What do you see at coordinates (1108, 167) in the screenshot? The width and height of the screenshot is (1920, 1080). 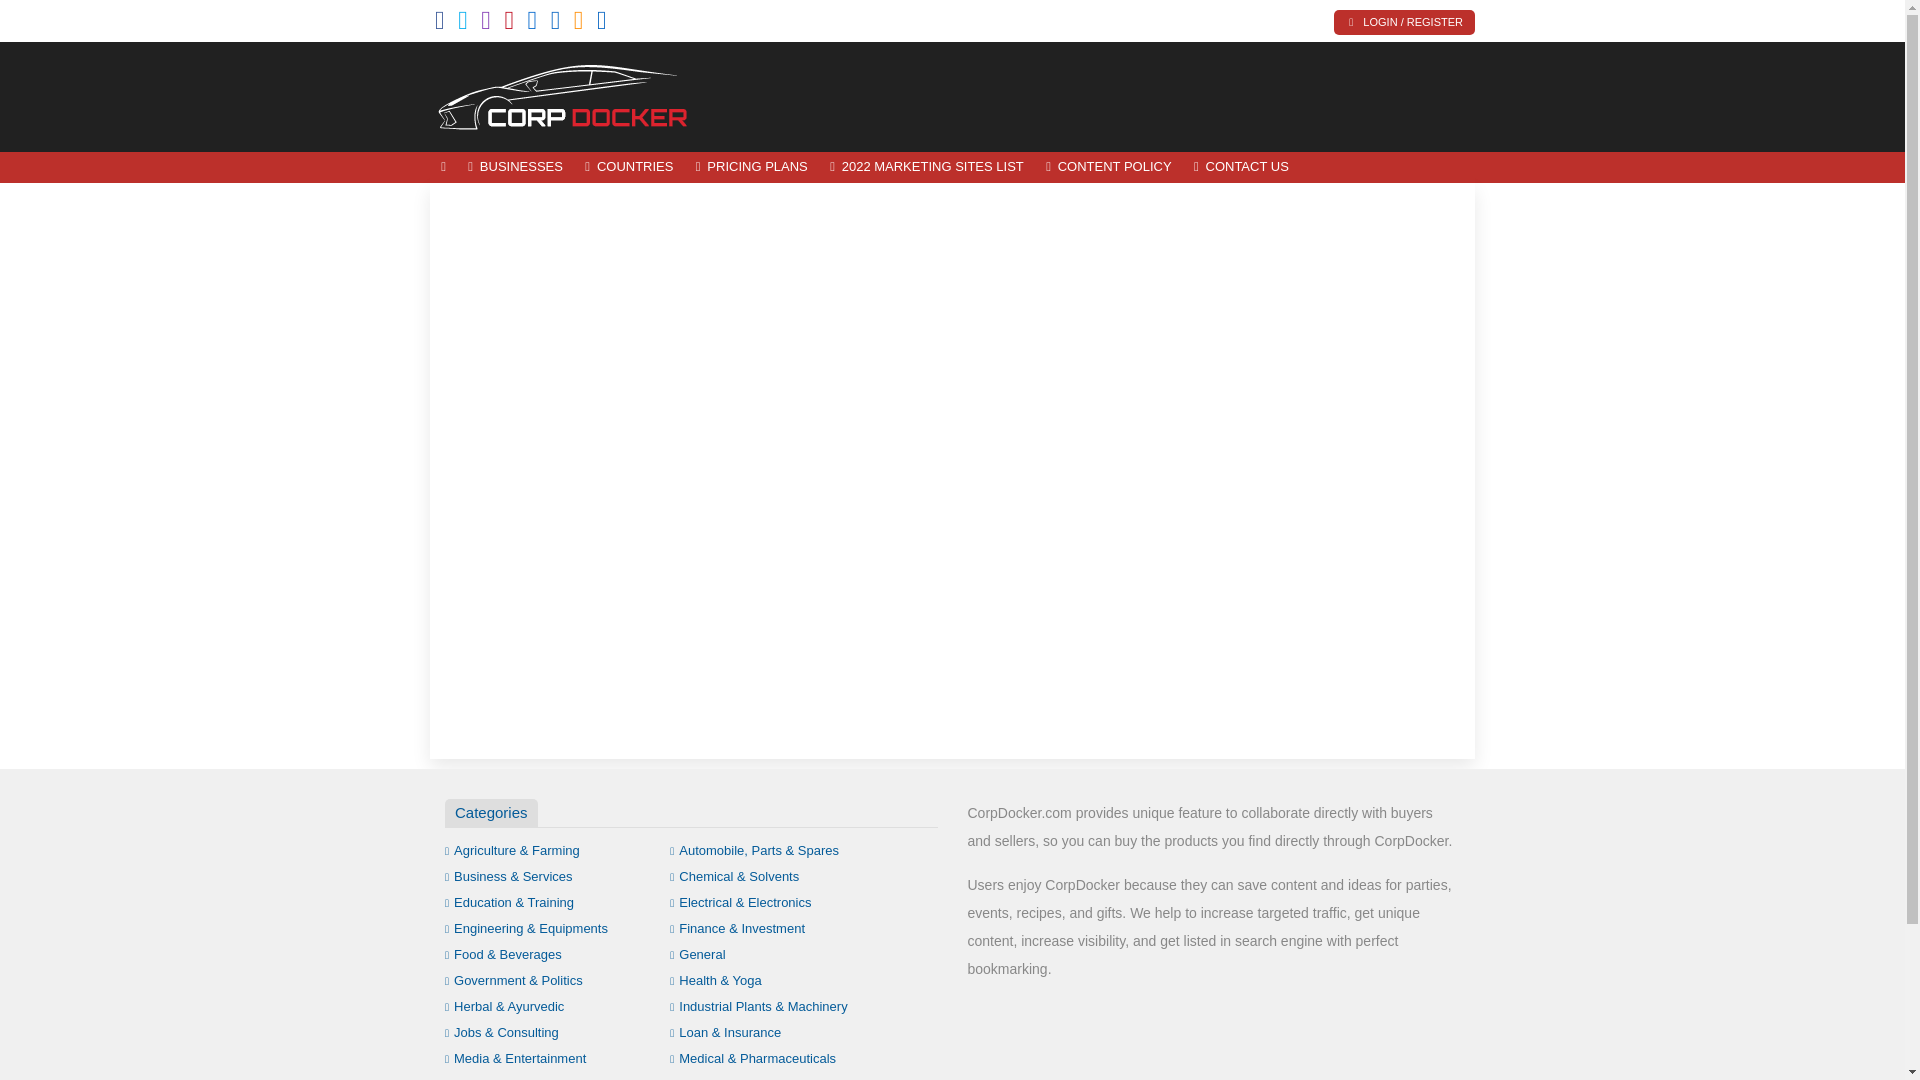 I see `CONTENT POLICY` at bounding box center [1108, 167].